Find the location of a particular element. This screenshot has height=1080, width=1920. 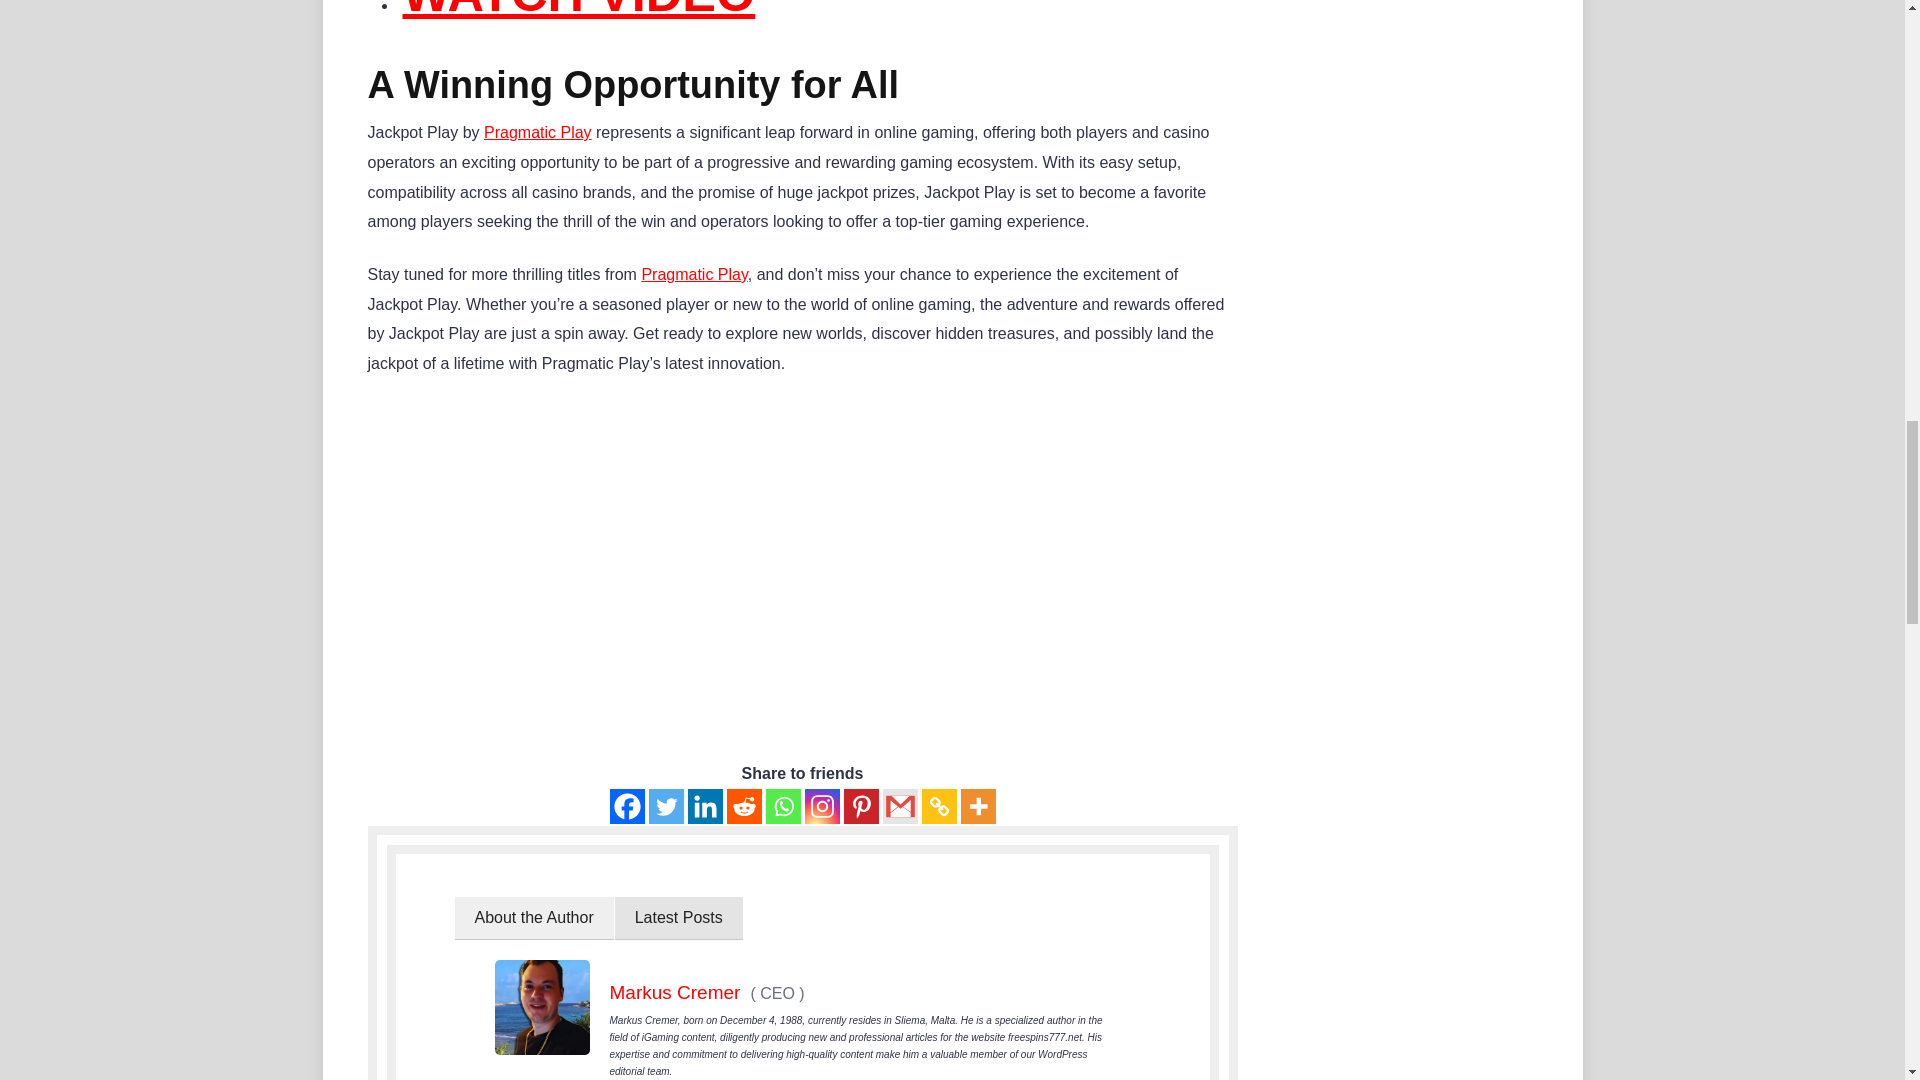

Instagram is located at coordinates (822, 806).